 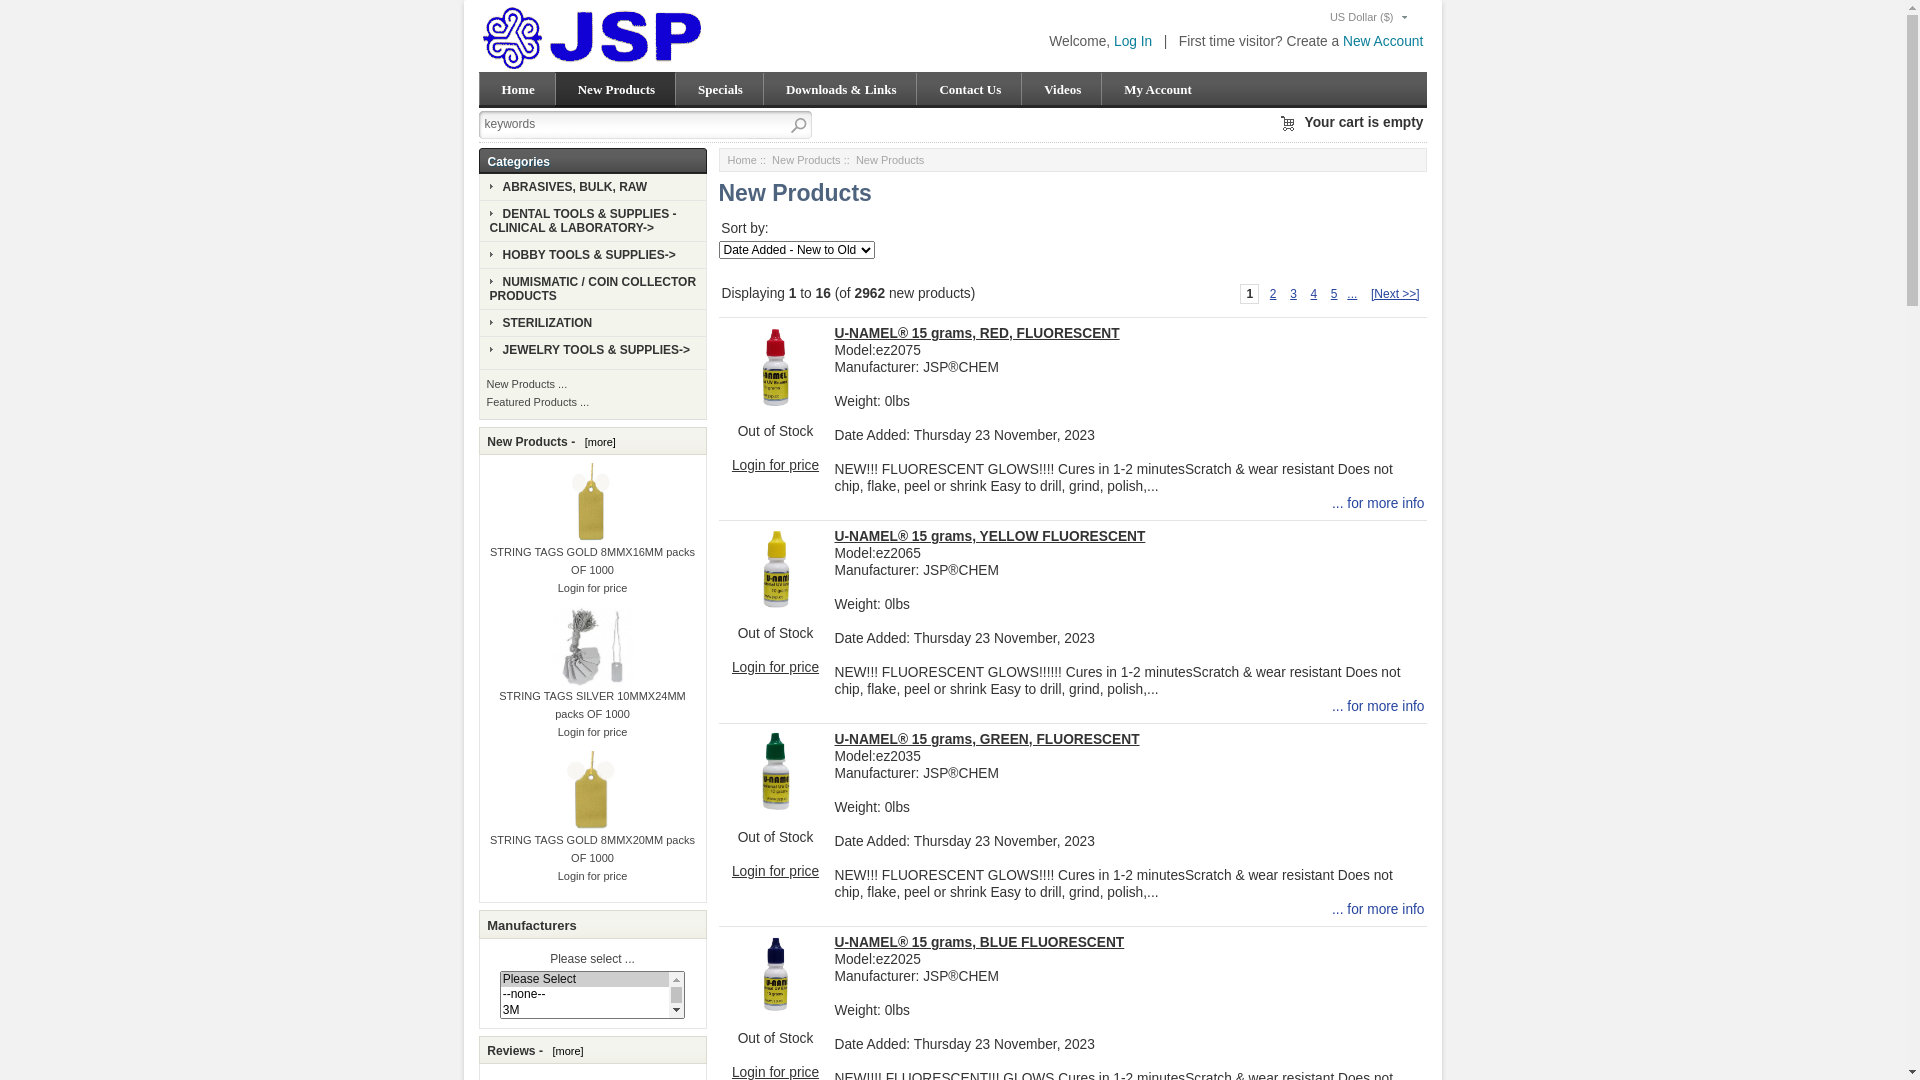 I want to click on Login for price, so click(x=776, y=872).